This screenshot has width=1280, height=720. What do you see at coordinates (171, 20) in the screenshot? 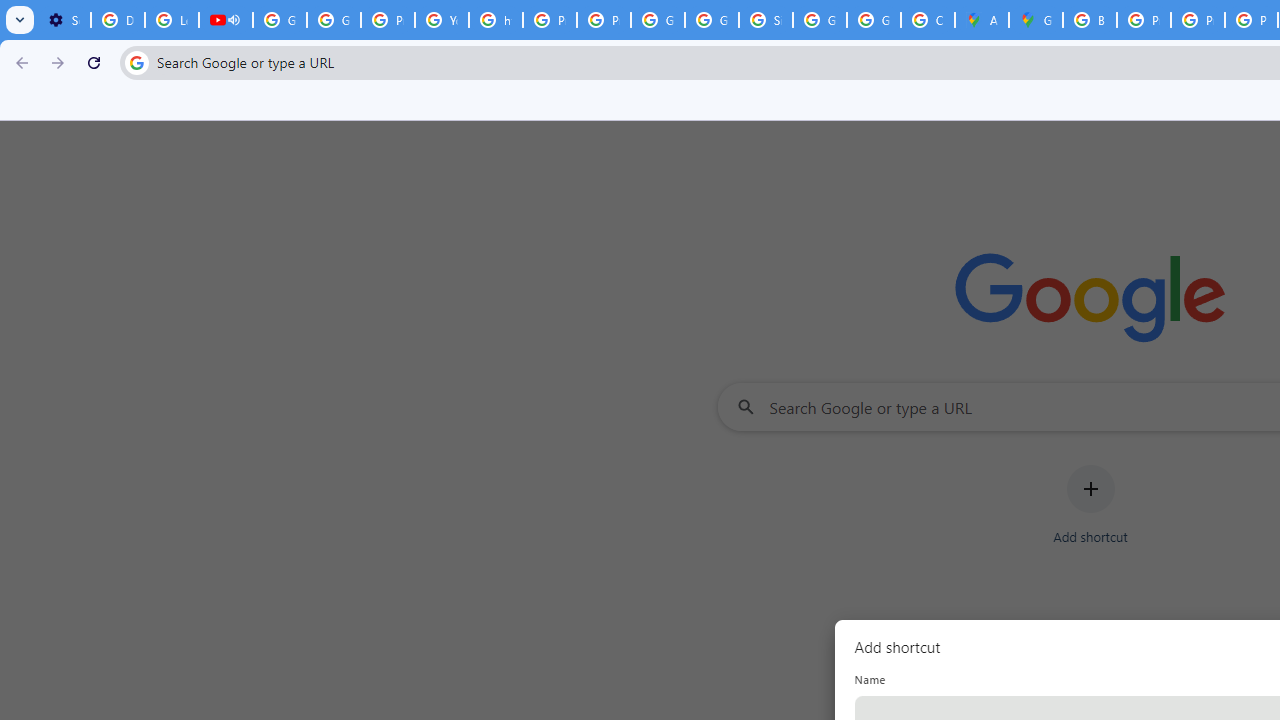
I see `Learn how to find your photos - Google Photos Help` at bounding box center [171, 20].